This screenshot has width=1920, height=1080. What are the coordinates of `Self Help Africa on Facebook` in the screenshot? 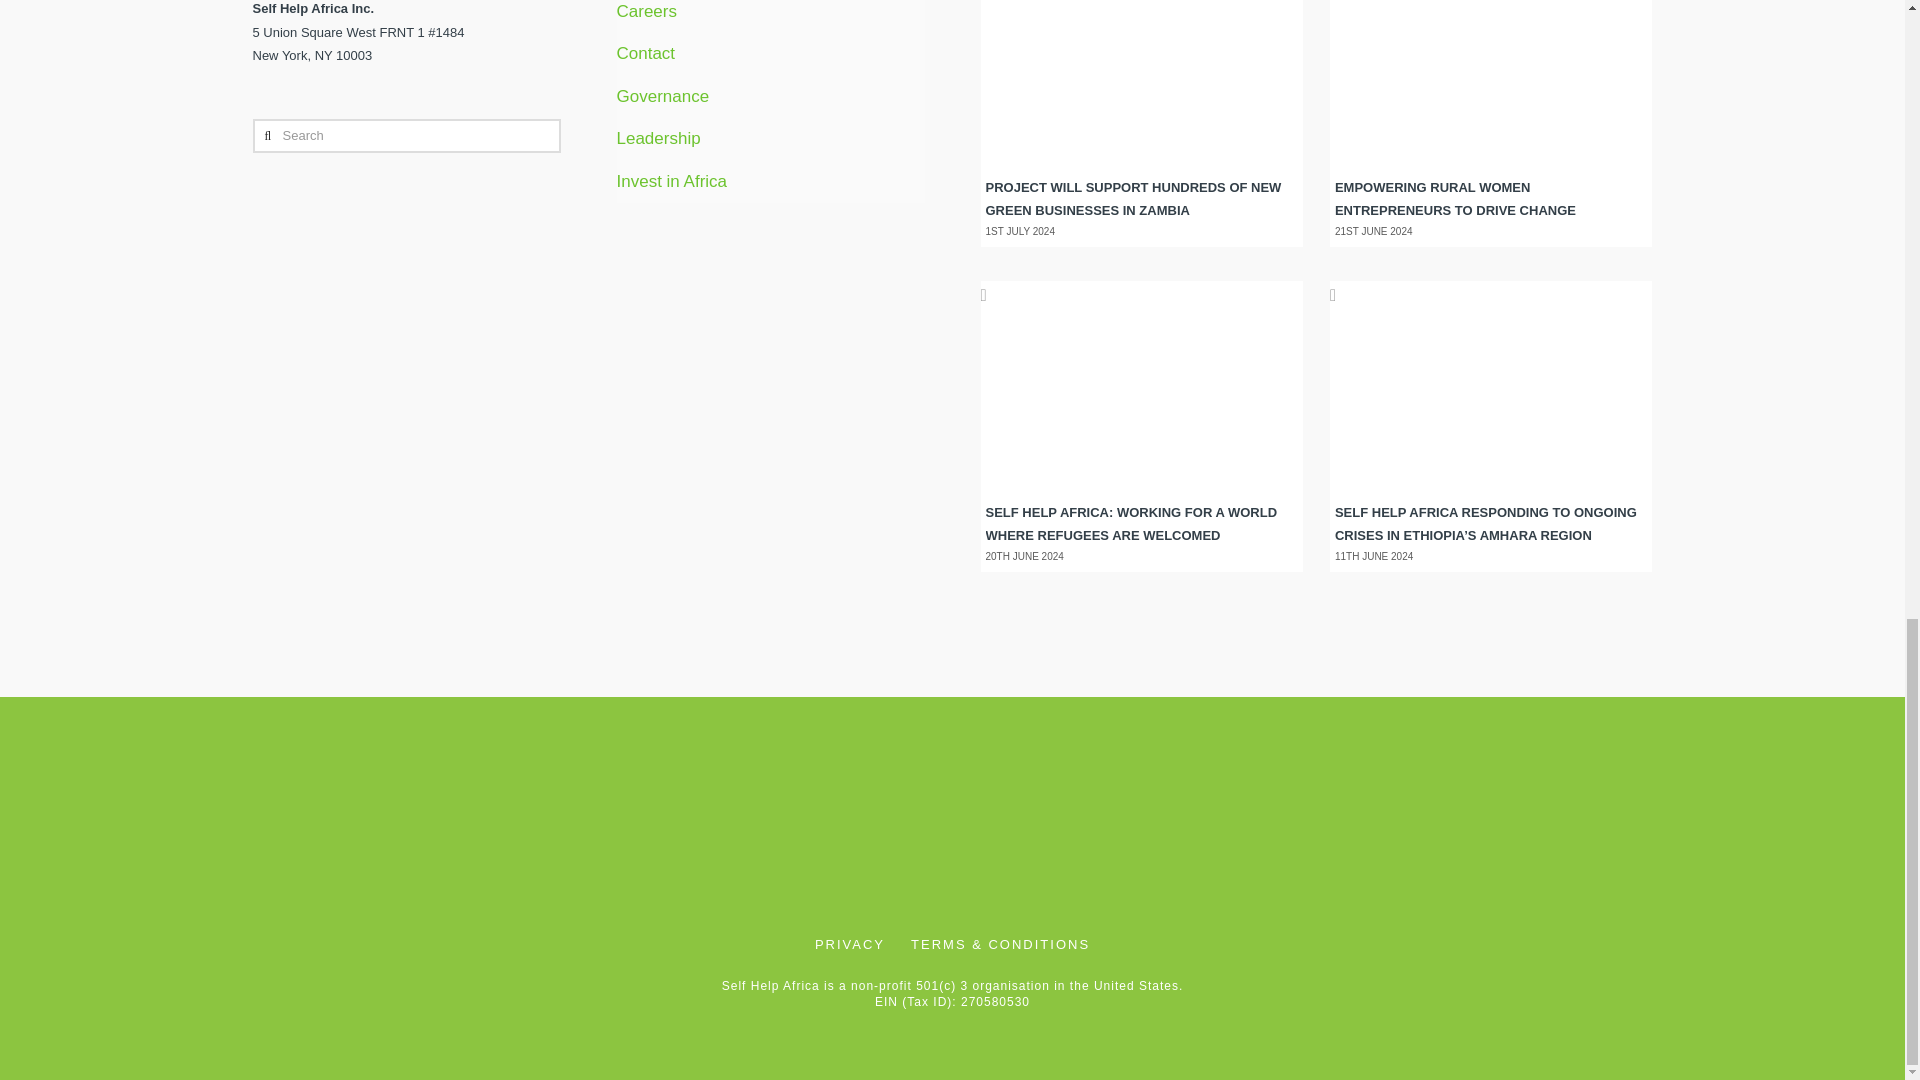 It's located at (524, 840).